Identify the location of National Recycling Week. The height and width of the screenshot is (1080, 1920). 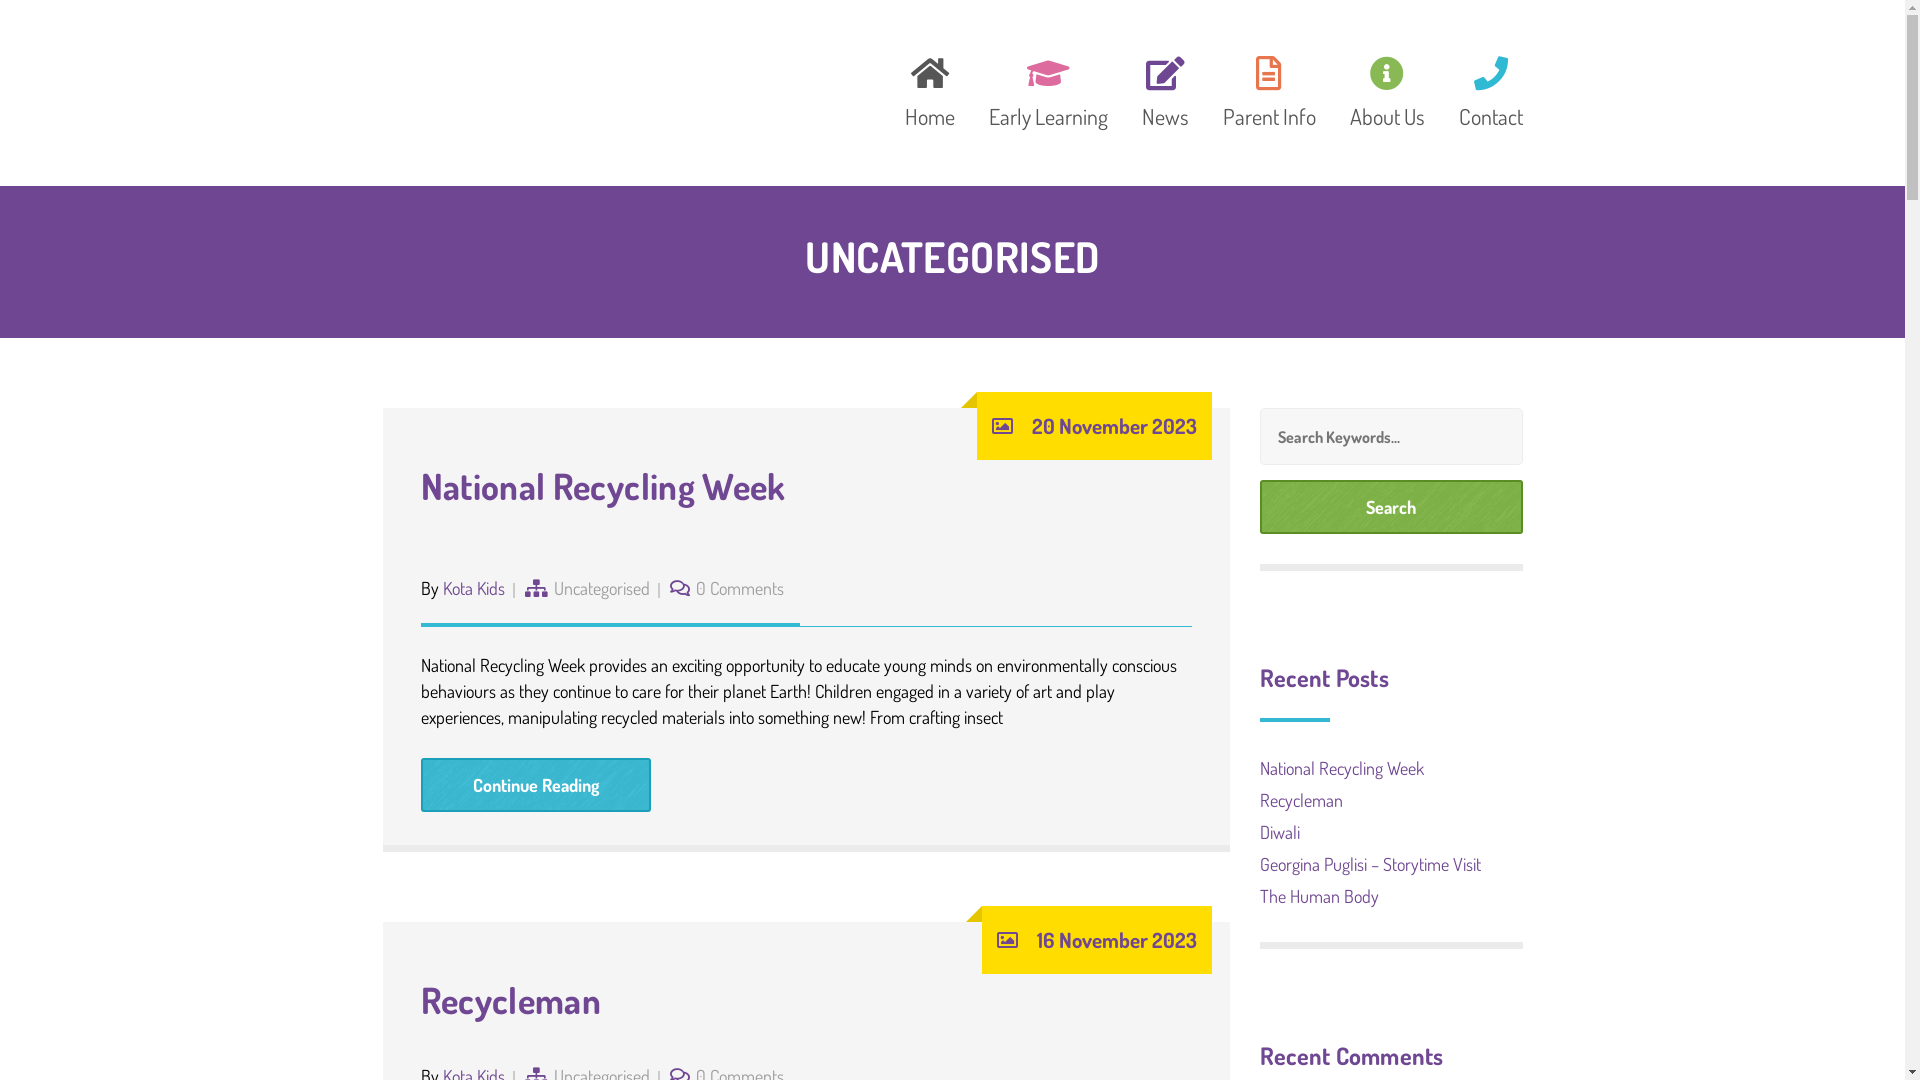
(1342, 768).